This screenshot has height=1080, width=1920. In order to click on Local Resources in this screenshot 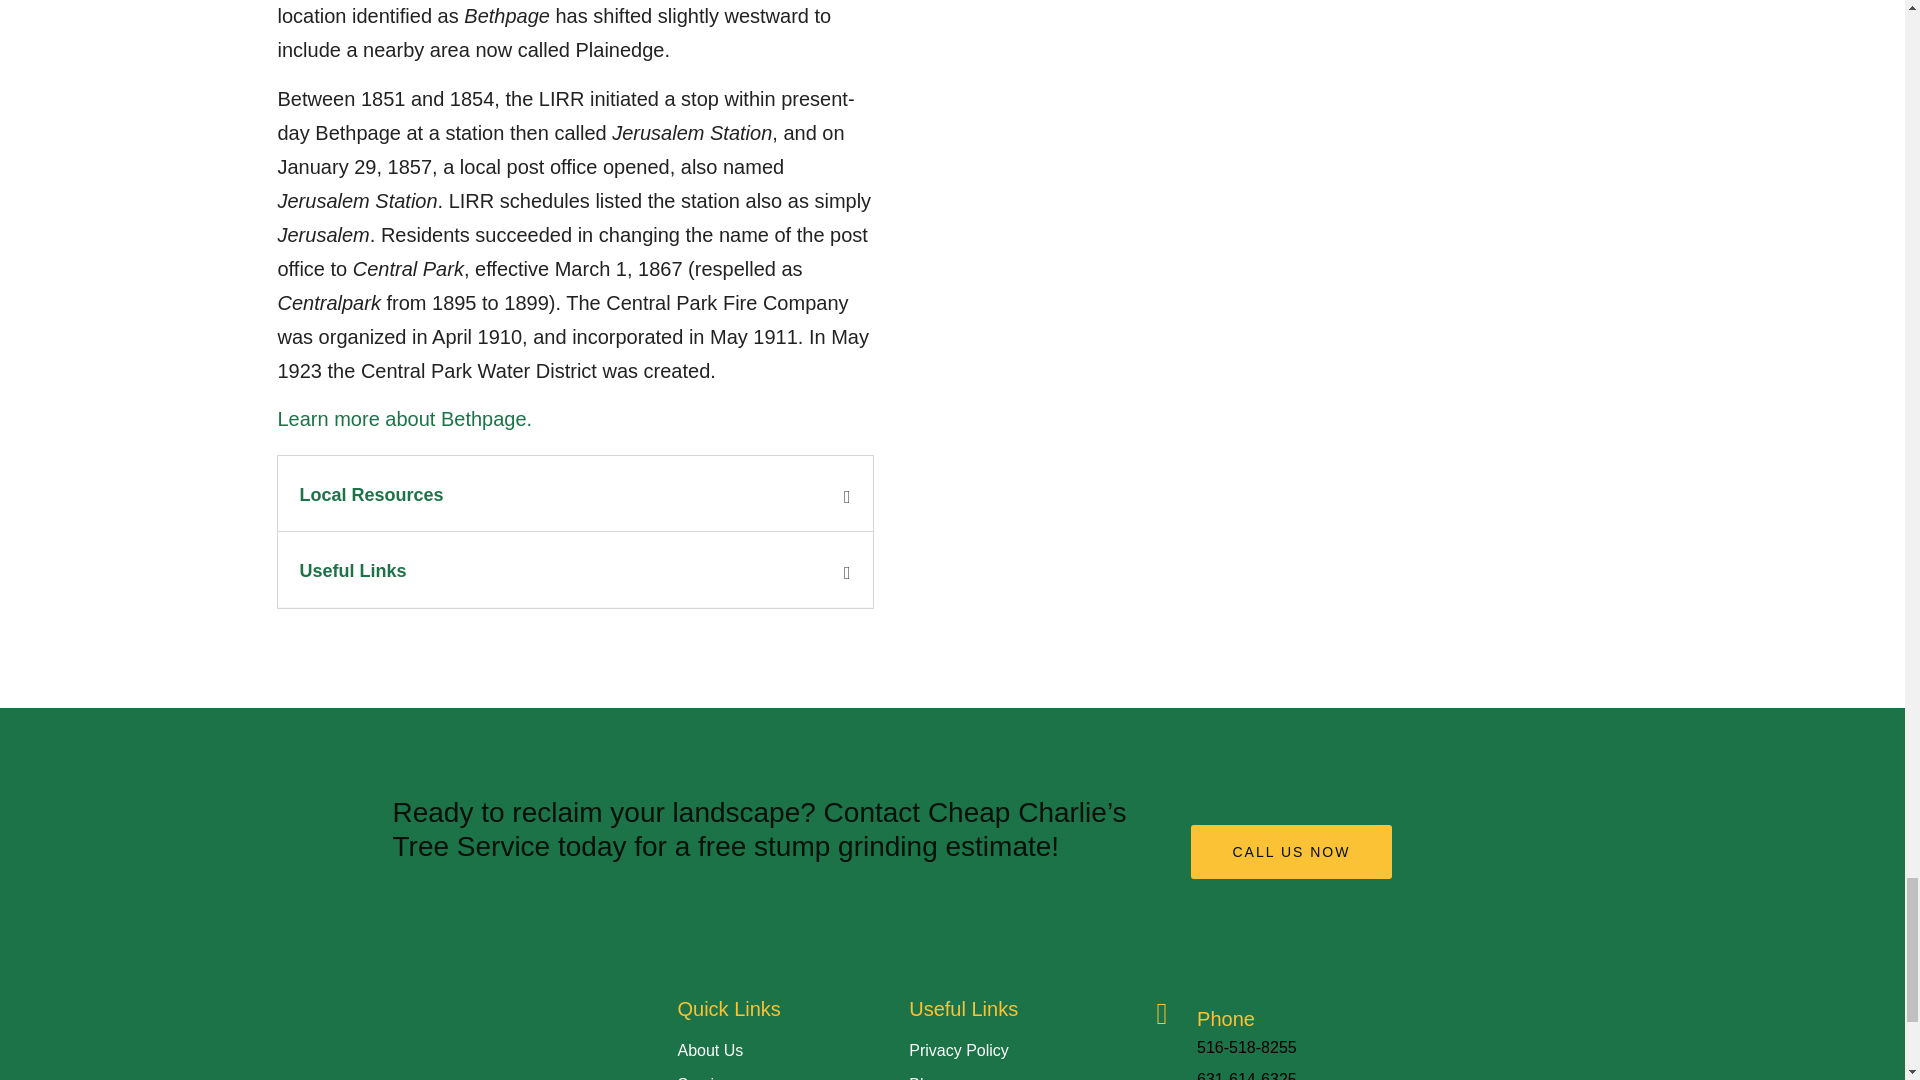, I will do `click(371, 494)`.